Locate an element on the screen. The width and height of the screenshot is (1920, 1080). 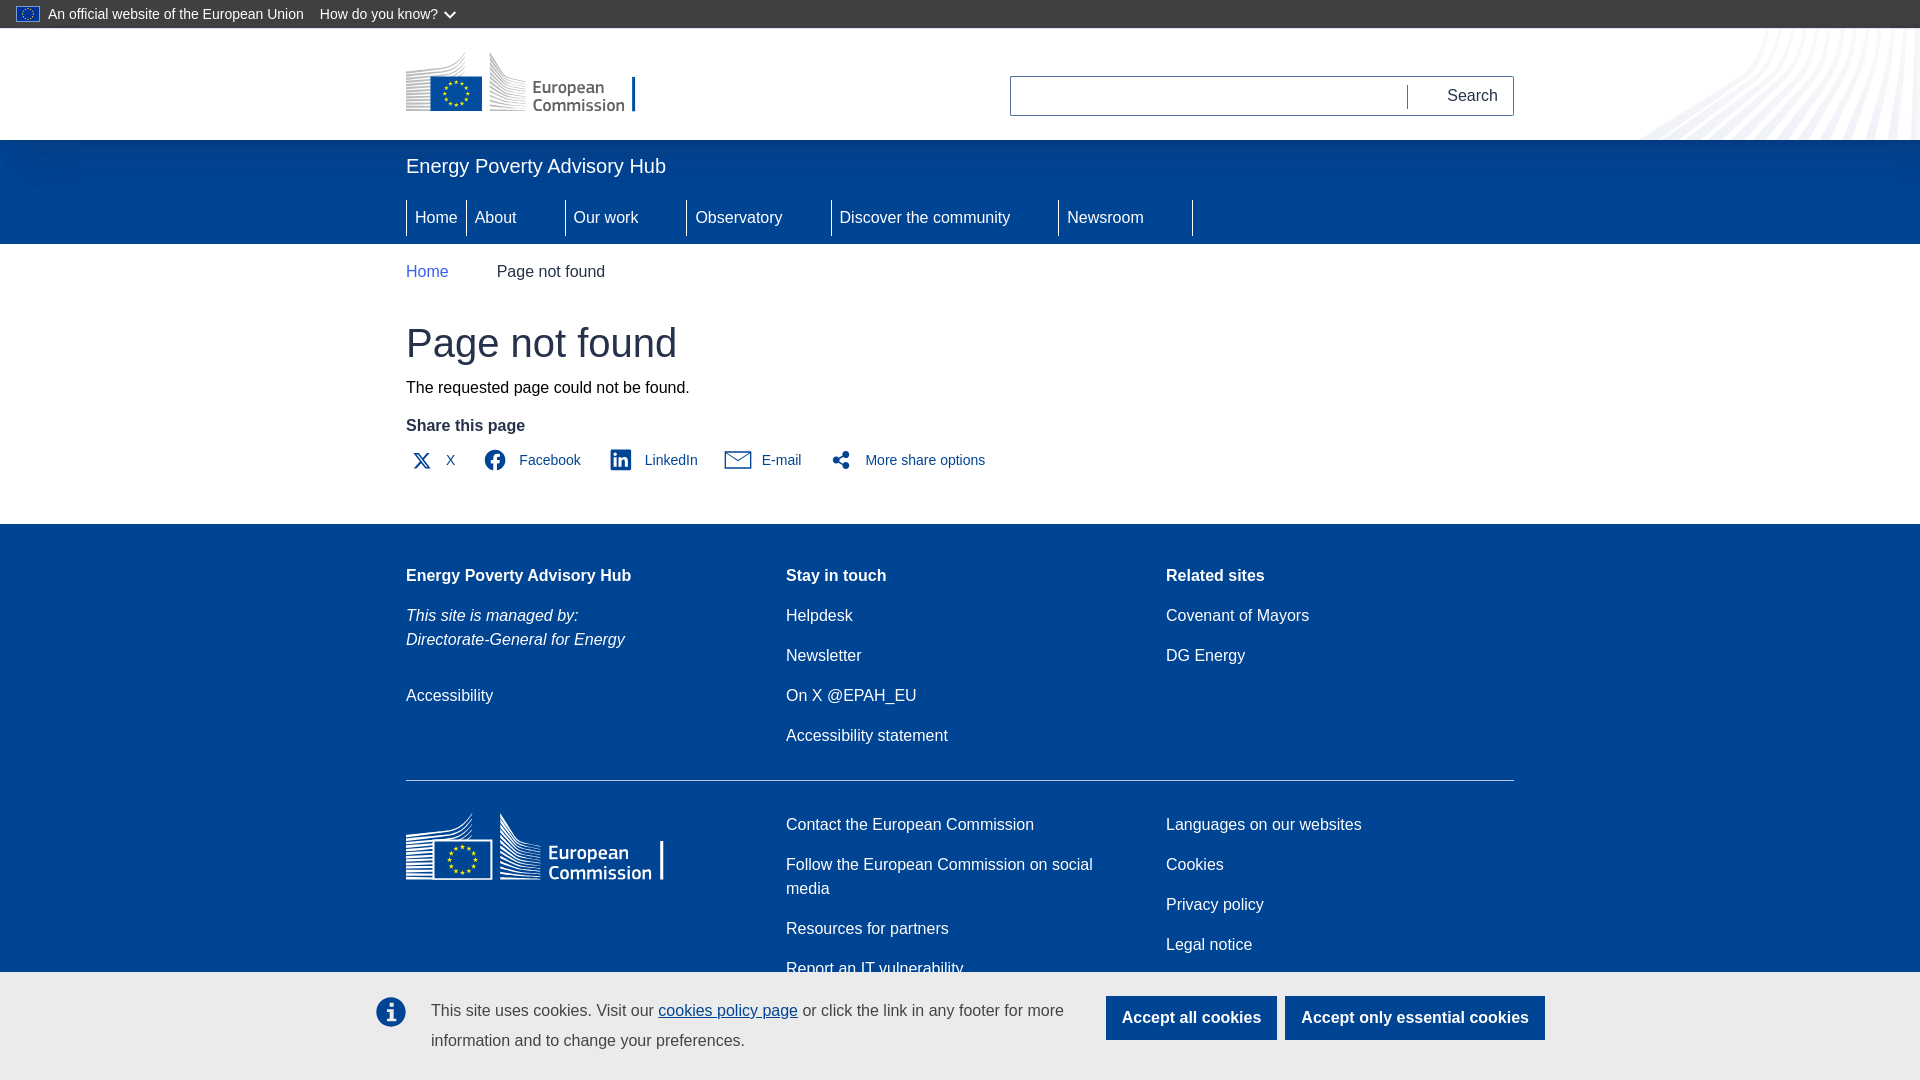
European Commission is located at coordinates (550, 878).